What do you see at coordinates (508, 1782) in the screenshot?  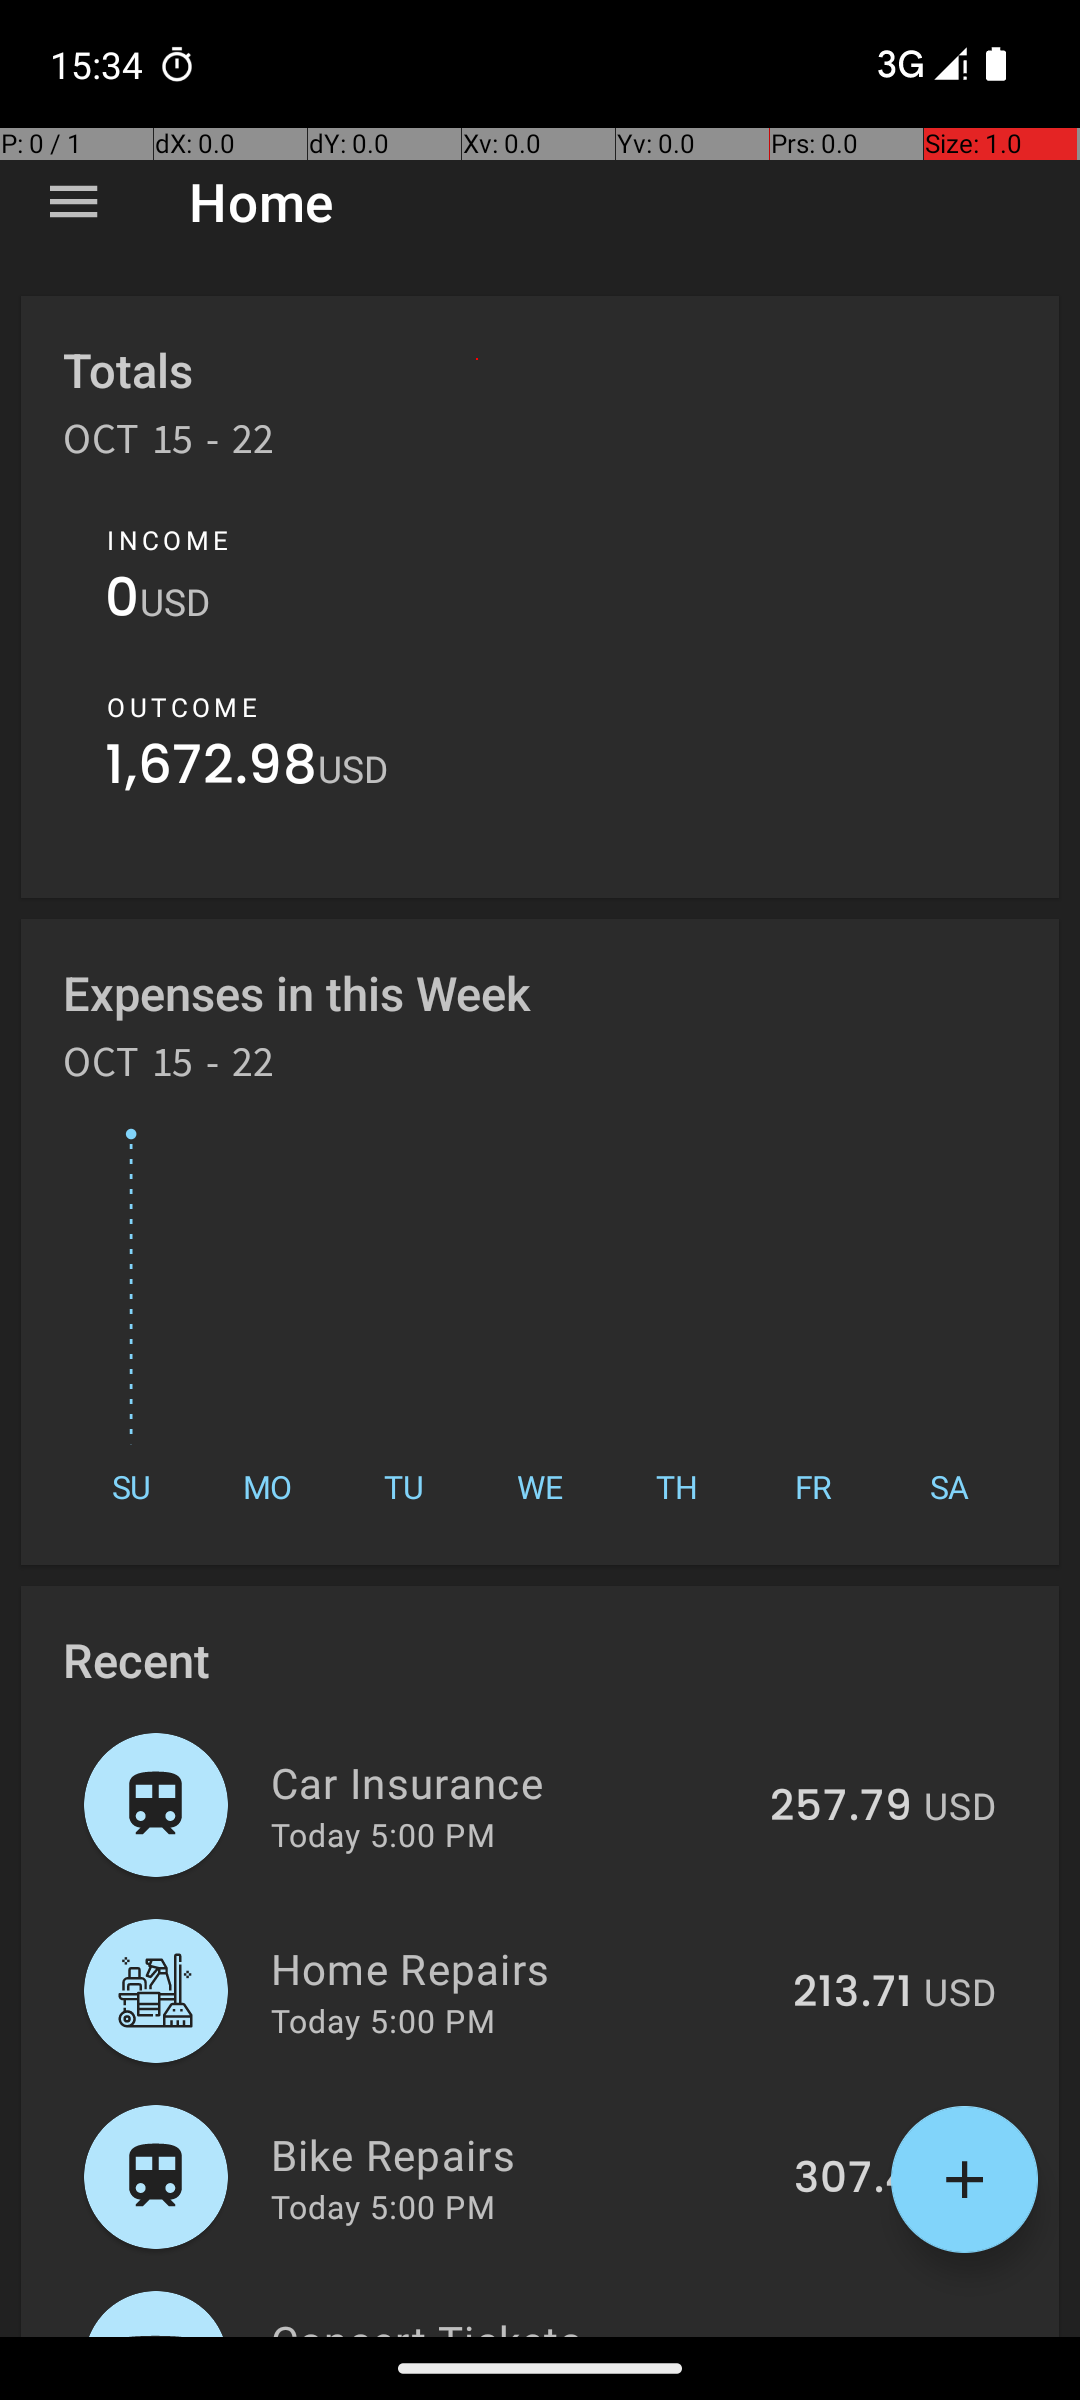 I see `Car Insurance` at bounding box center [508, 1782].